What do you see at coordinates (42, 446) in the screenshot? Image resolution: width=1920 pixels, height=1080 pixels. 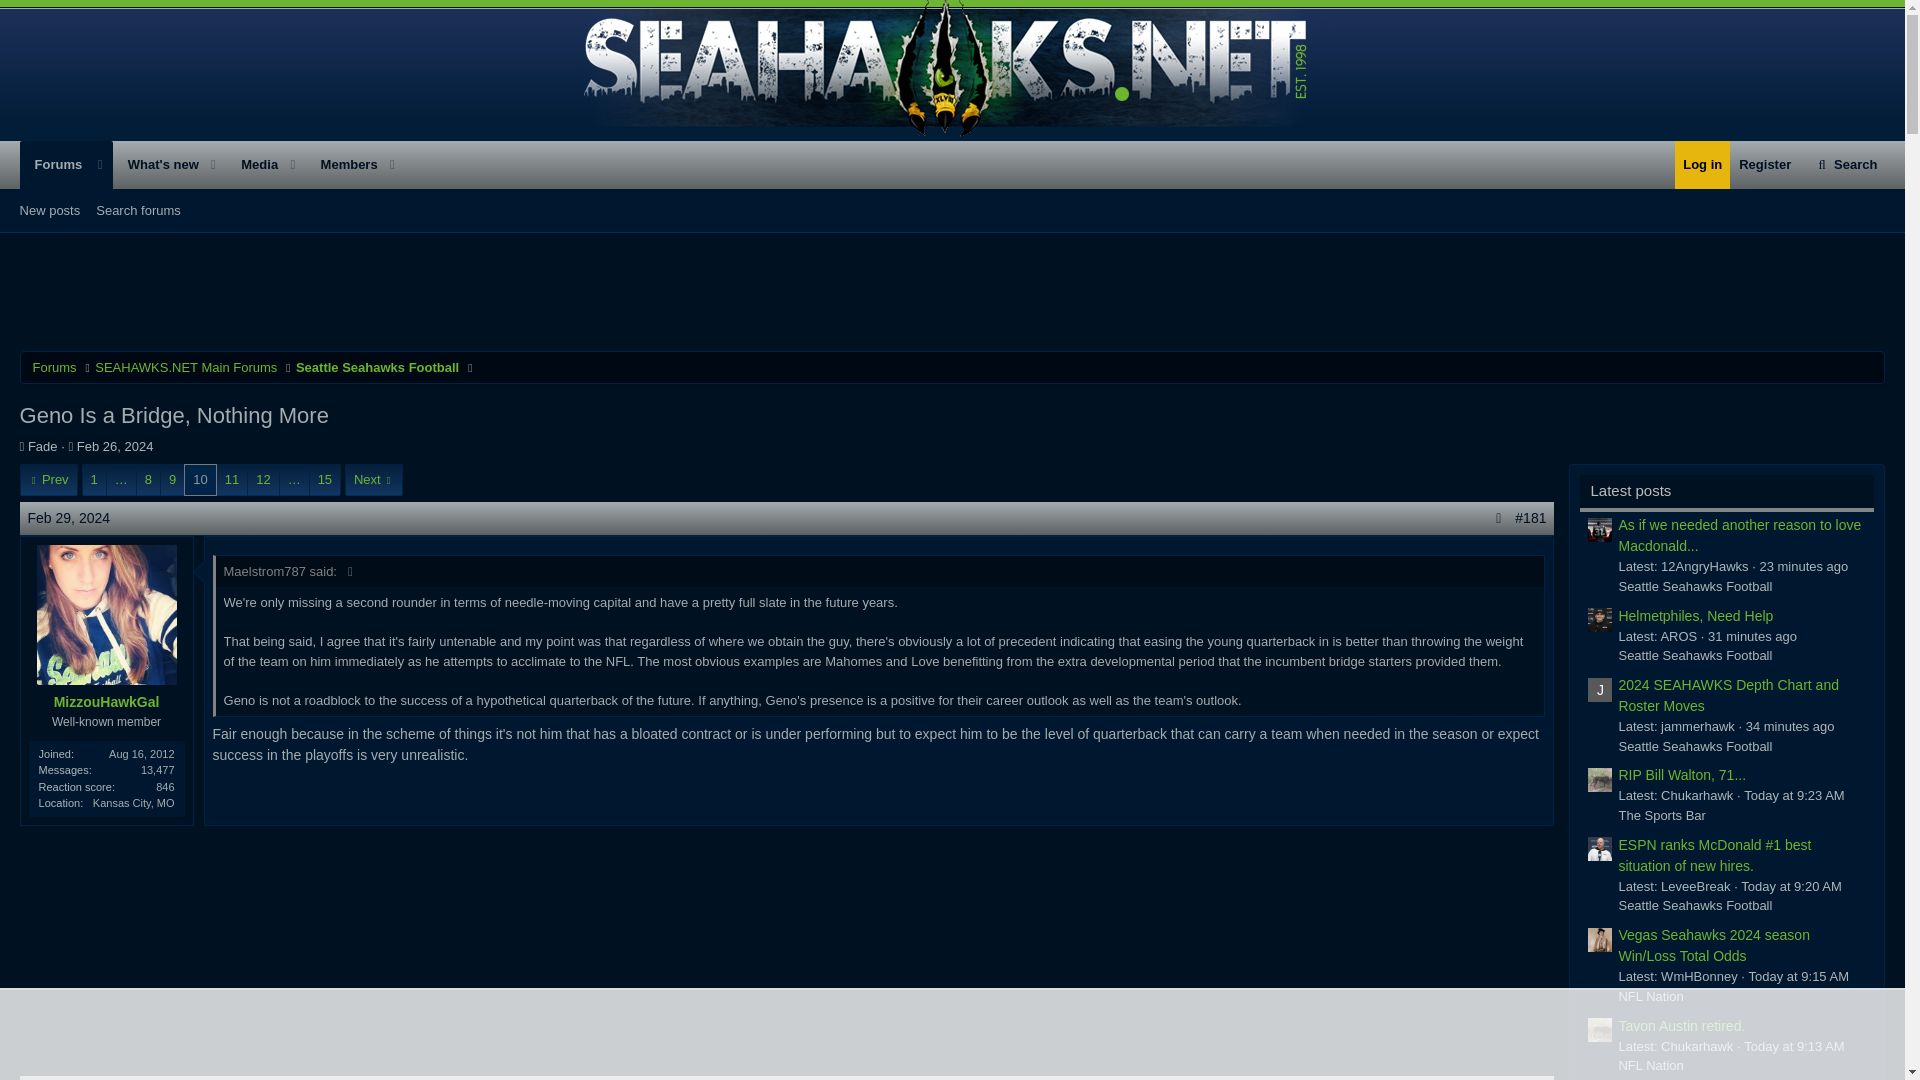 I see `Forums` at bounding box center [42, 446].